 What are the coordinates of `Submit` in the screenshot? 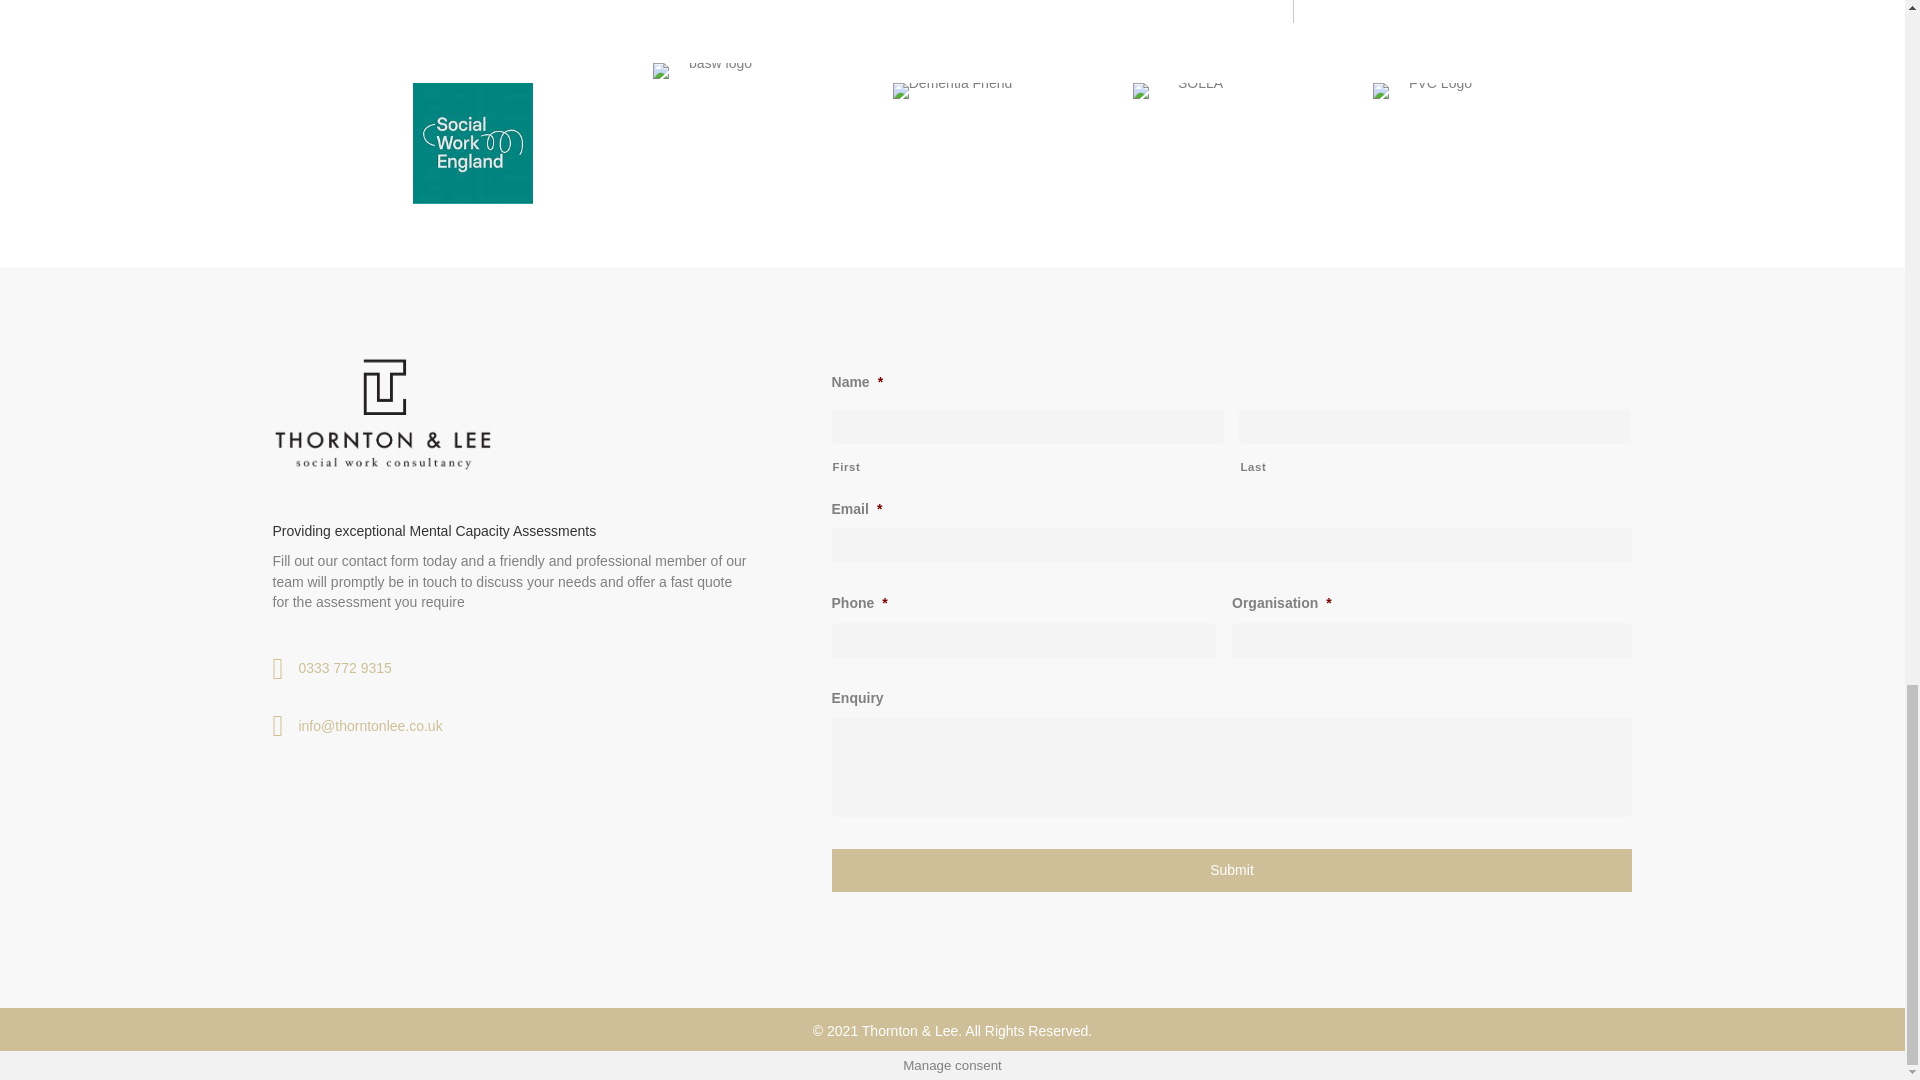 It's located at (1232, 870).